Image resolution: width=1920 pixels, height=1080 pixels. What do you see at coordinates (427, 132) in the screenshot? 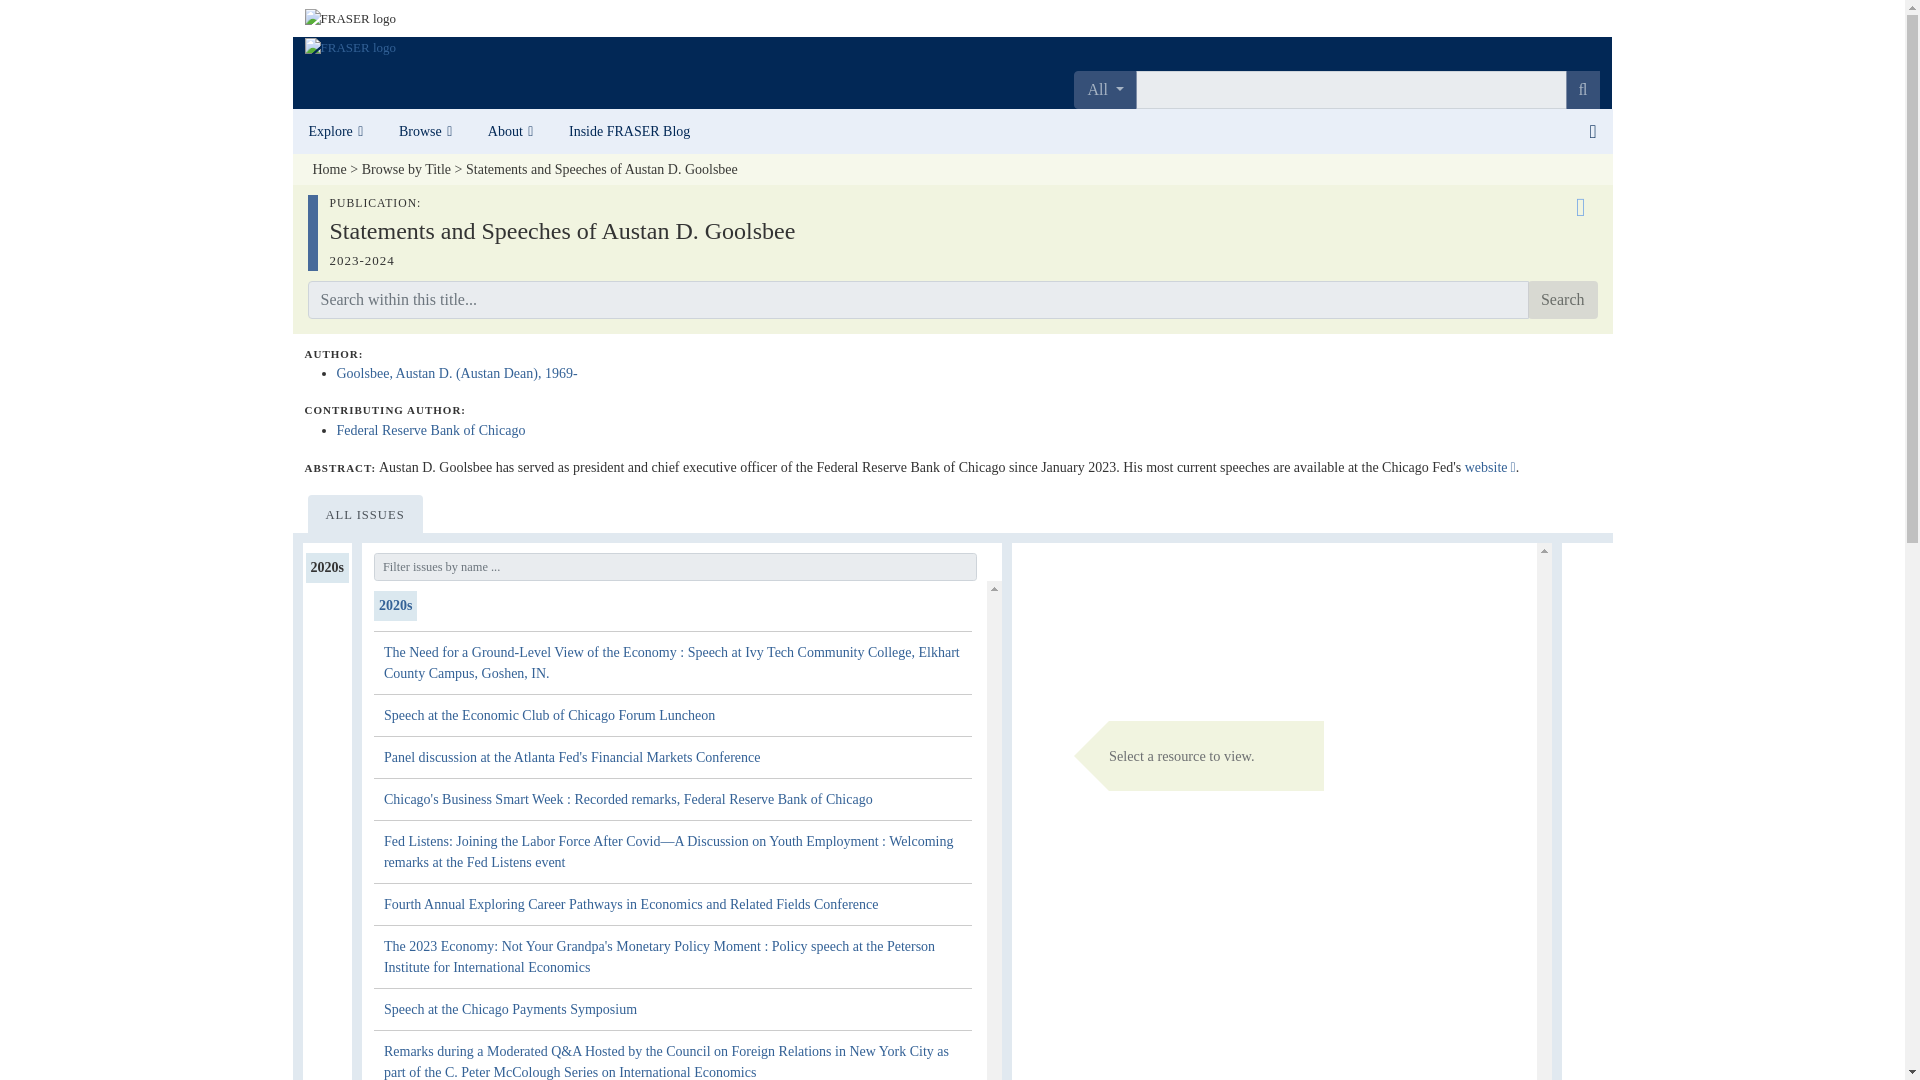
I see `Browse` at bounding box center [427, 132].